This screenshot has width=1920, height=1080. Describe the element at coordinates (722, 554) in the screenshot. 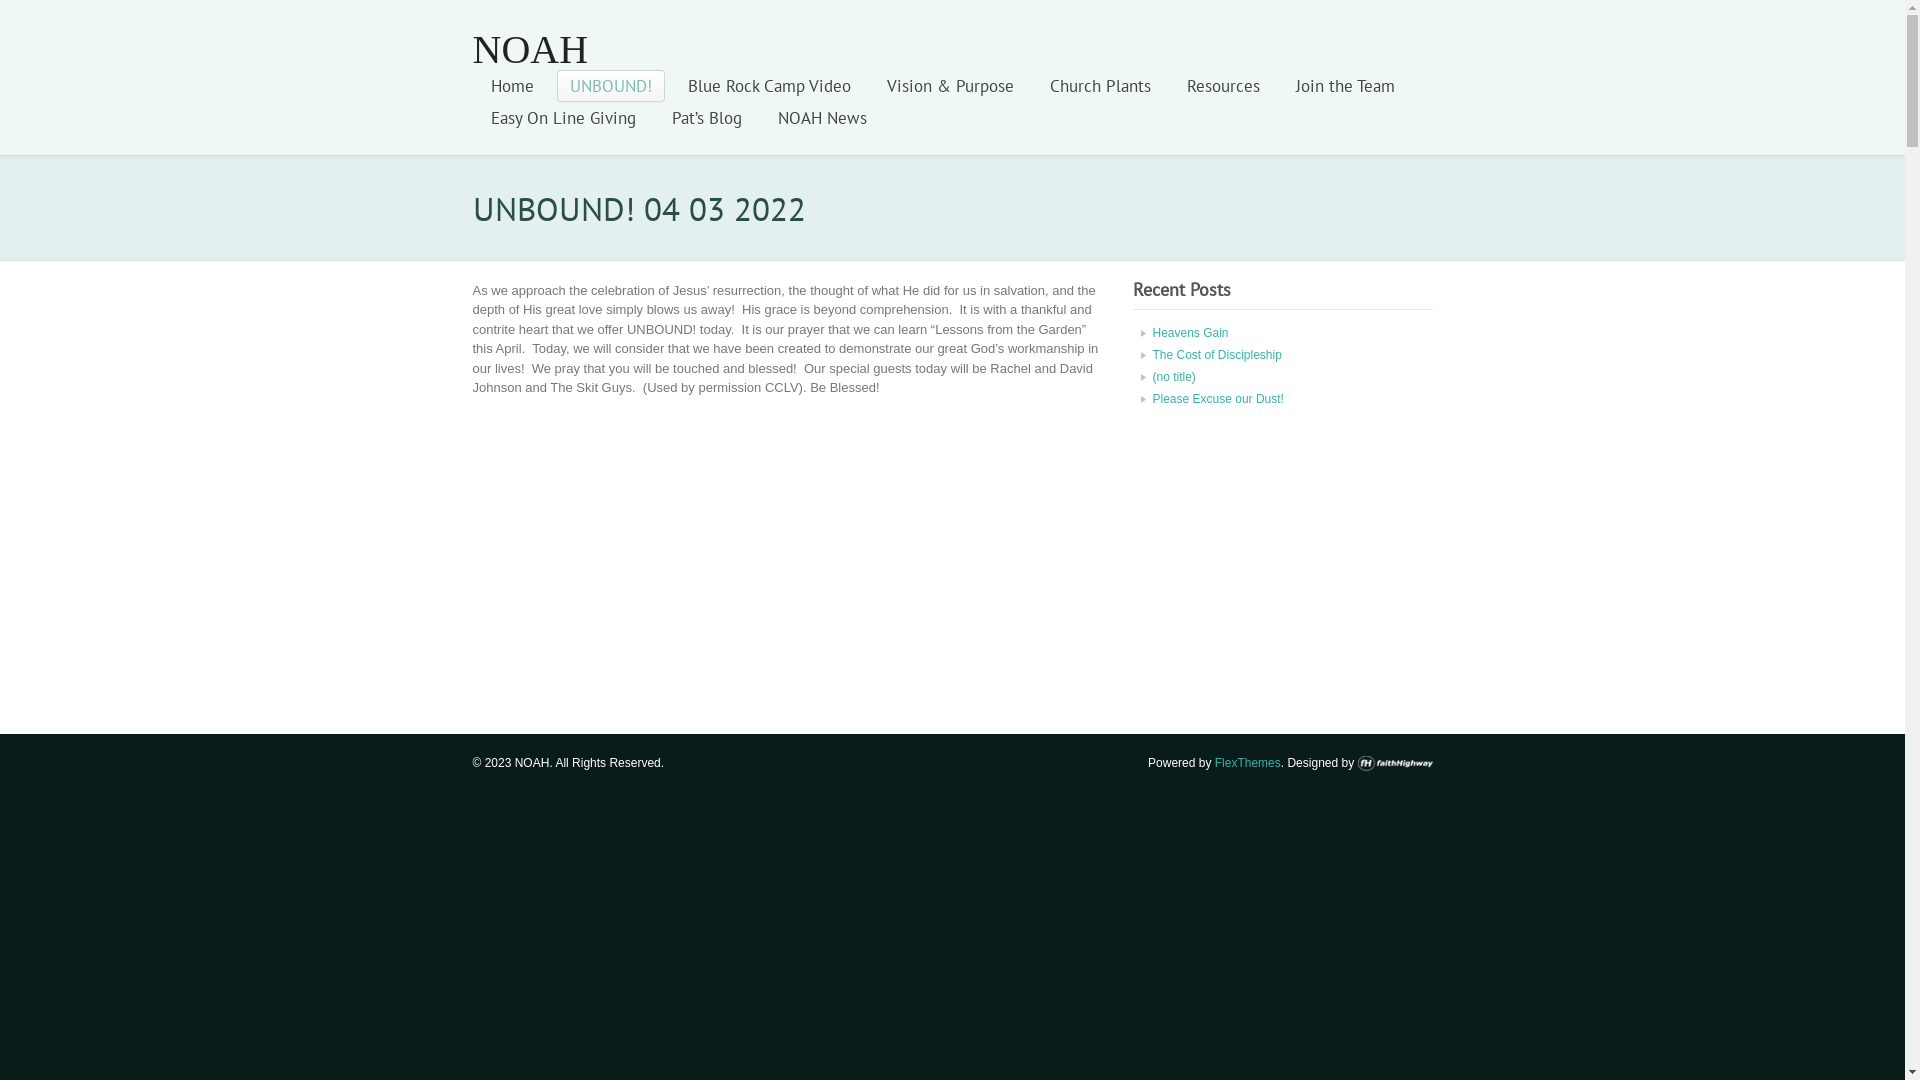

I see `UNBOUND! 04 03 2022` at that location.